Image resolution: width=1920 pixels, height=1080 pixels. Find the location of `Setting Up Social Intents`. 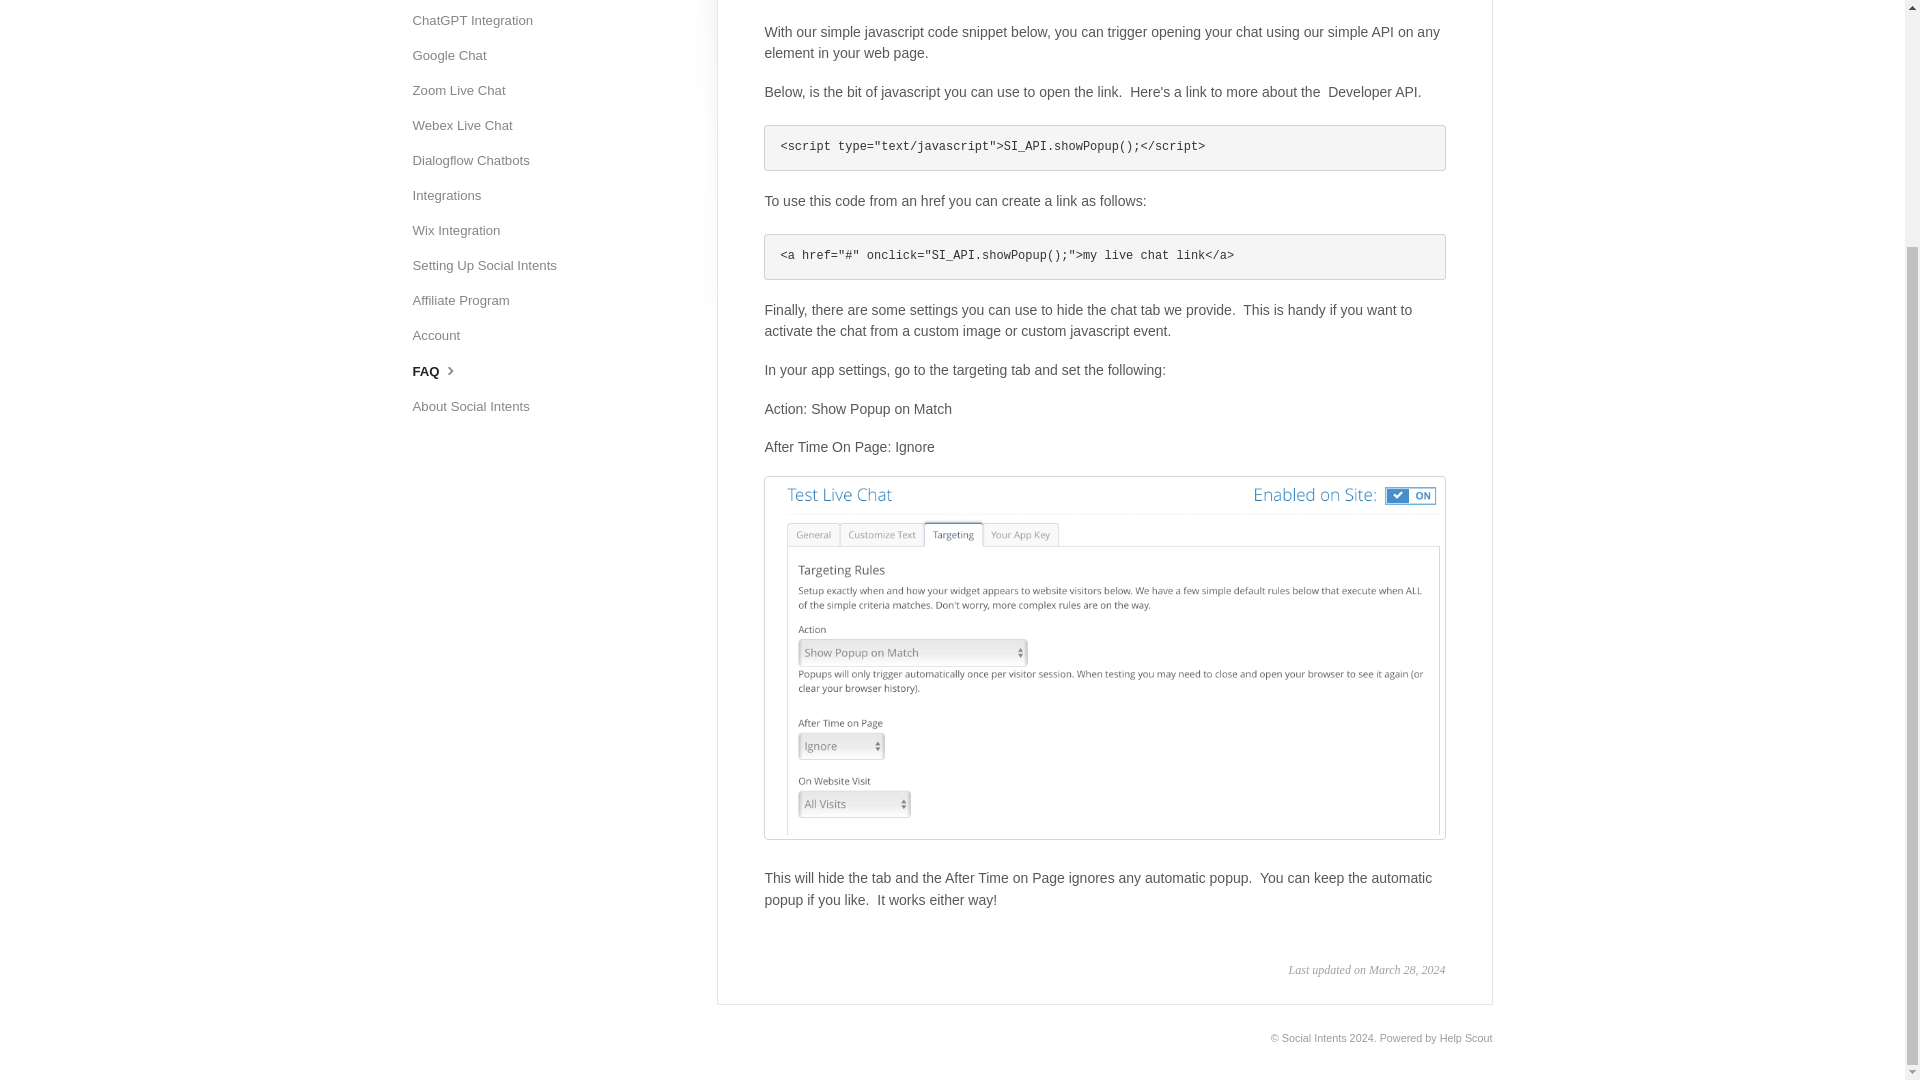

Setting Up Social Intents is located at coordinates (491, 265).